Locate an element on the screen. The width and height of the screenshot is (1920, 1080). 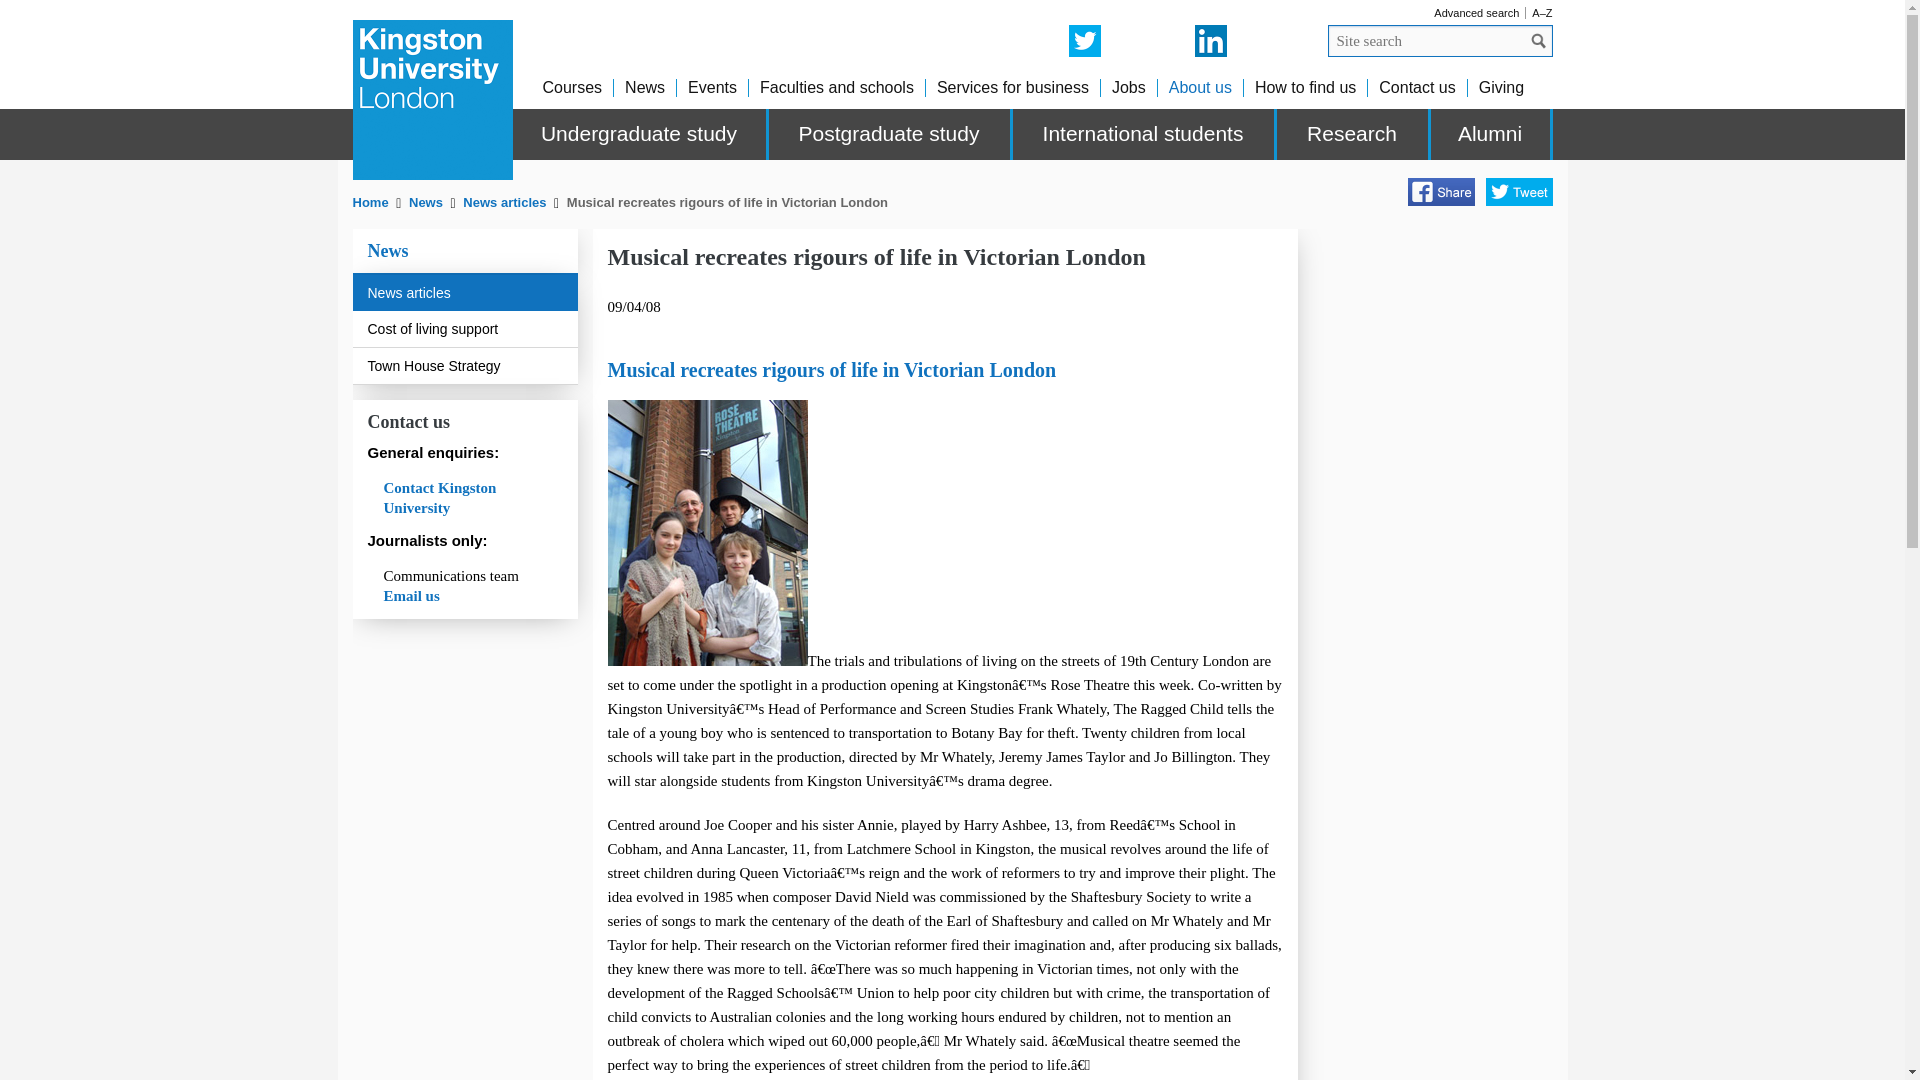
Instagram is located at coordinates (1126, 40).